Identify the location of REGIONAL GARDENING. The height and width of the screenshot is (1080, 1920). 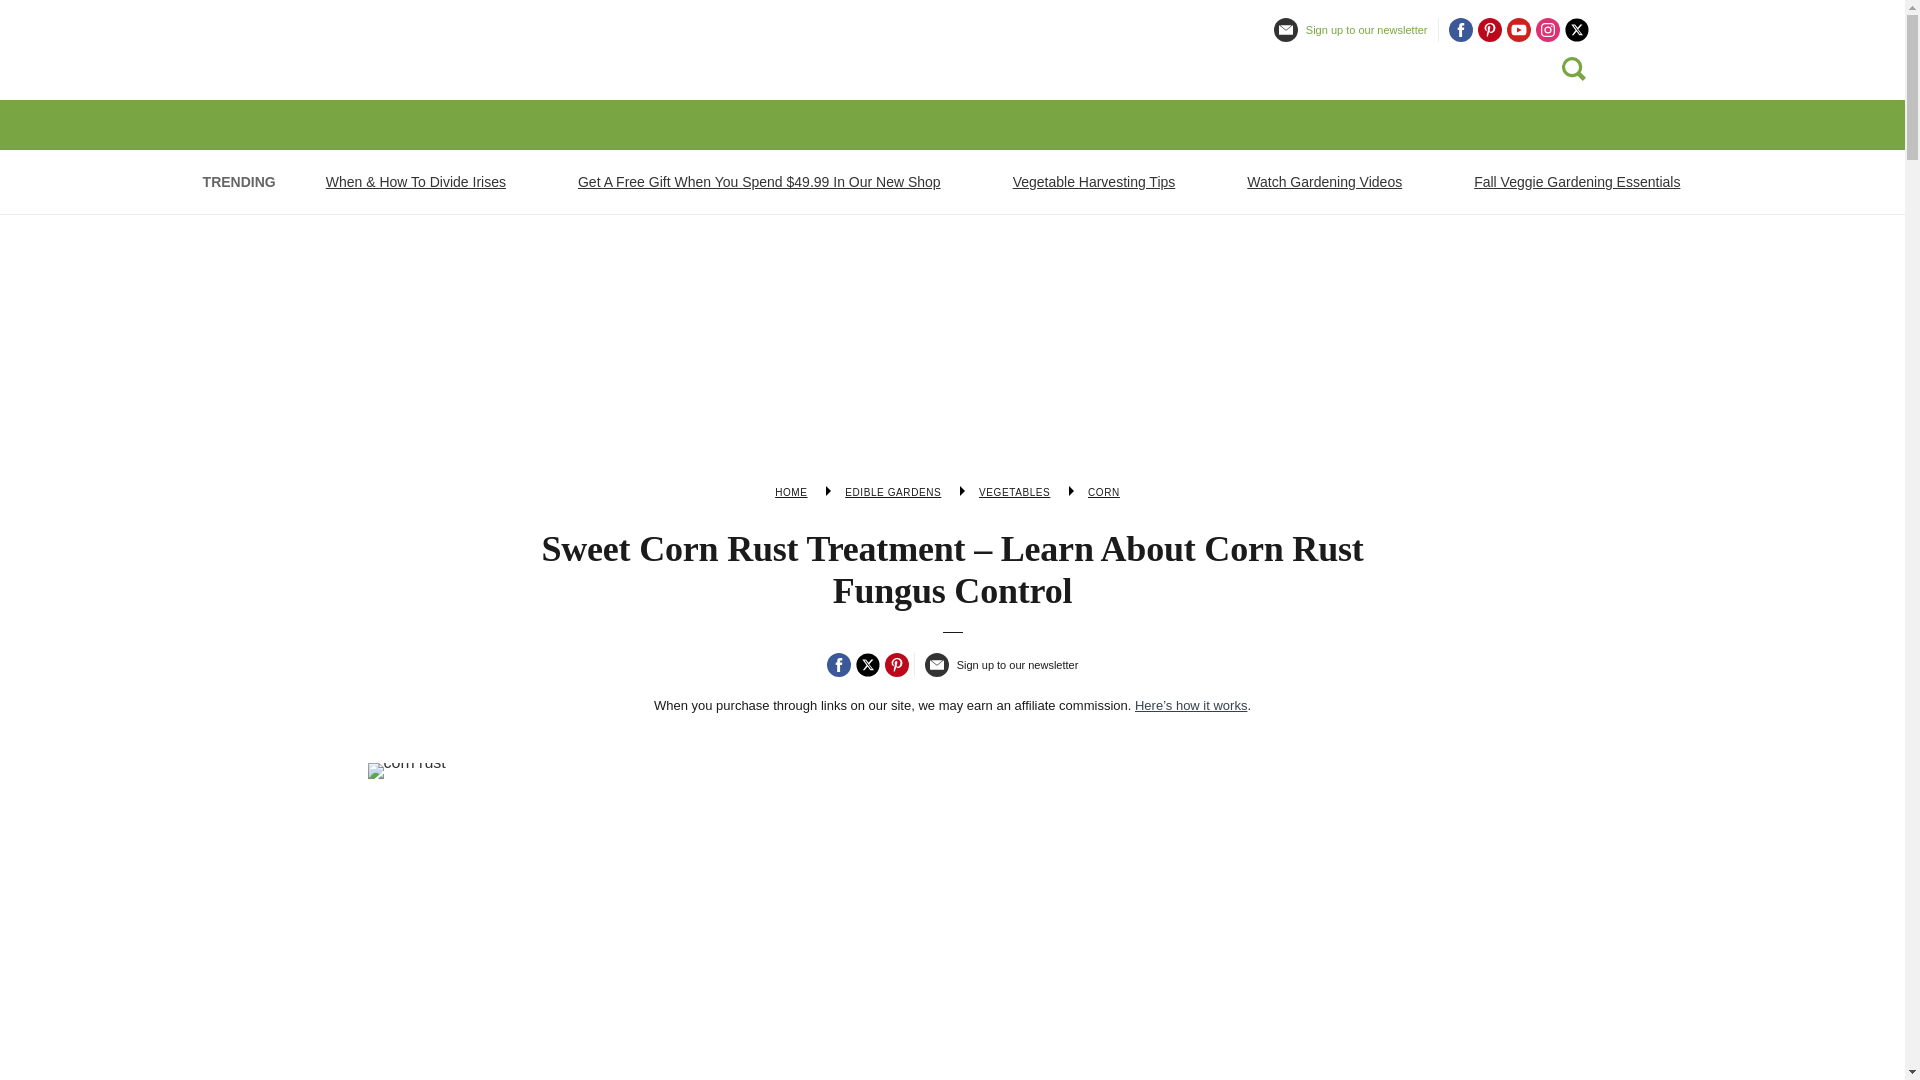
(1030, 120).